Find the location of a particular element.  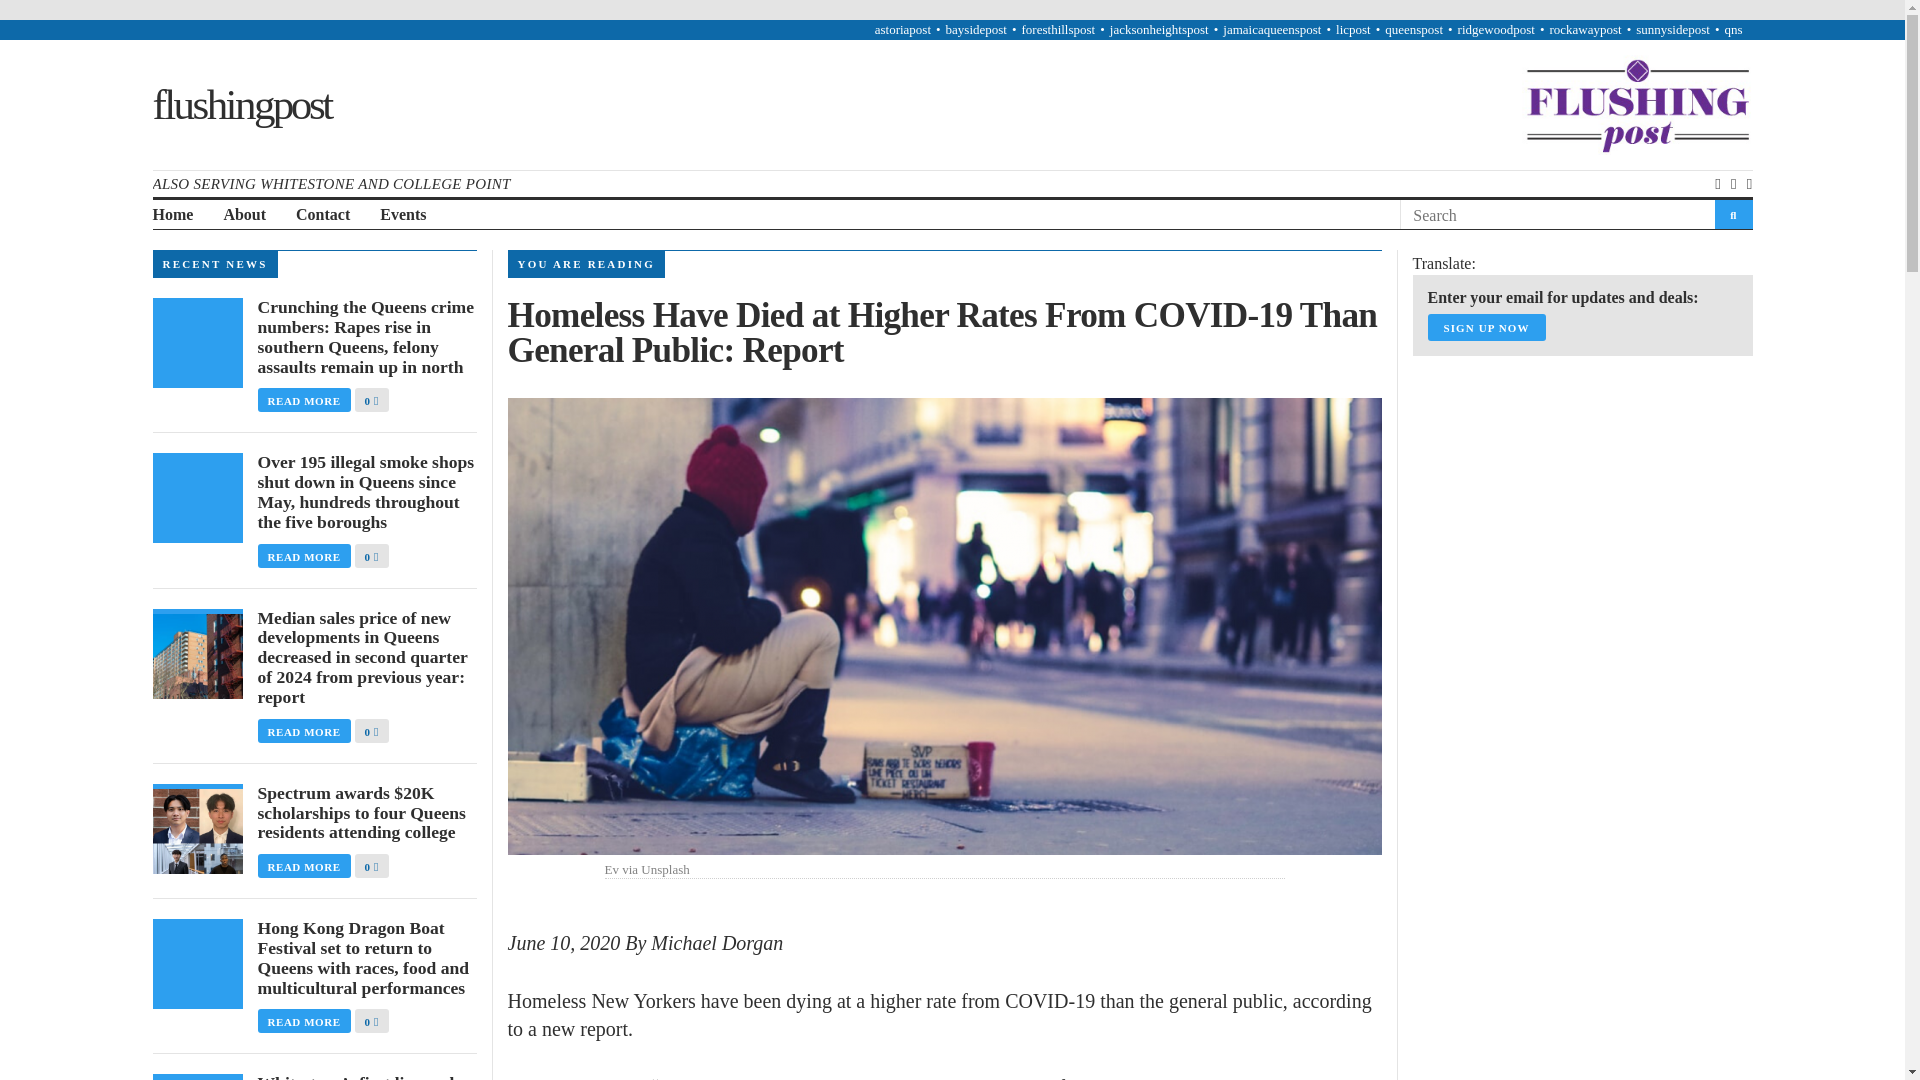

sunnysidepost is located at coordinates (1672, 28).